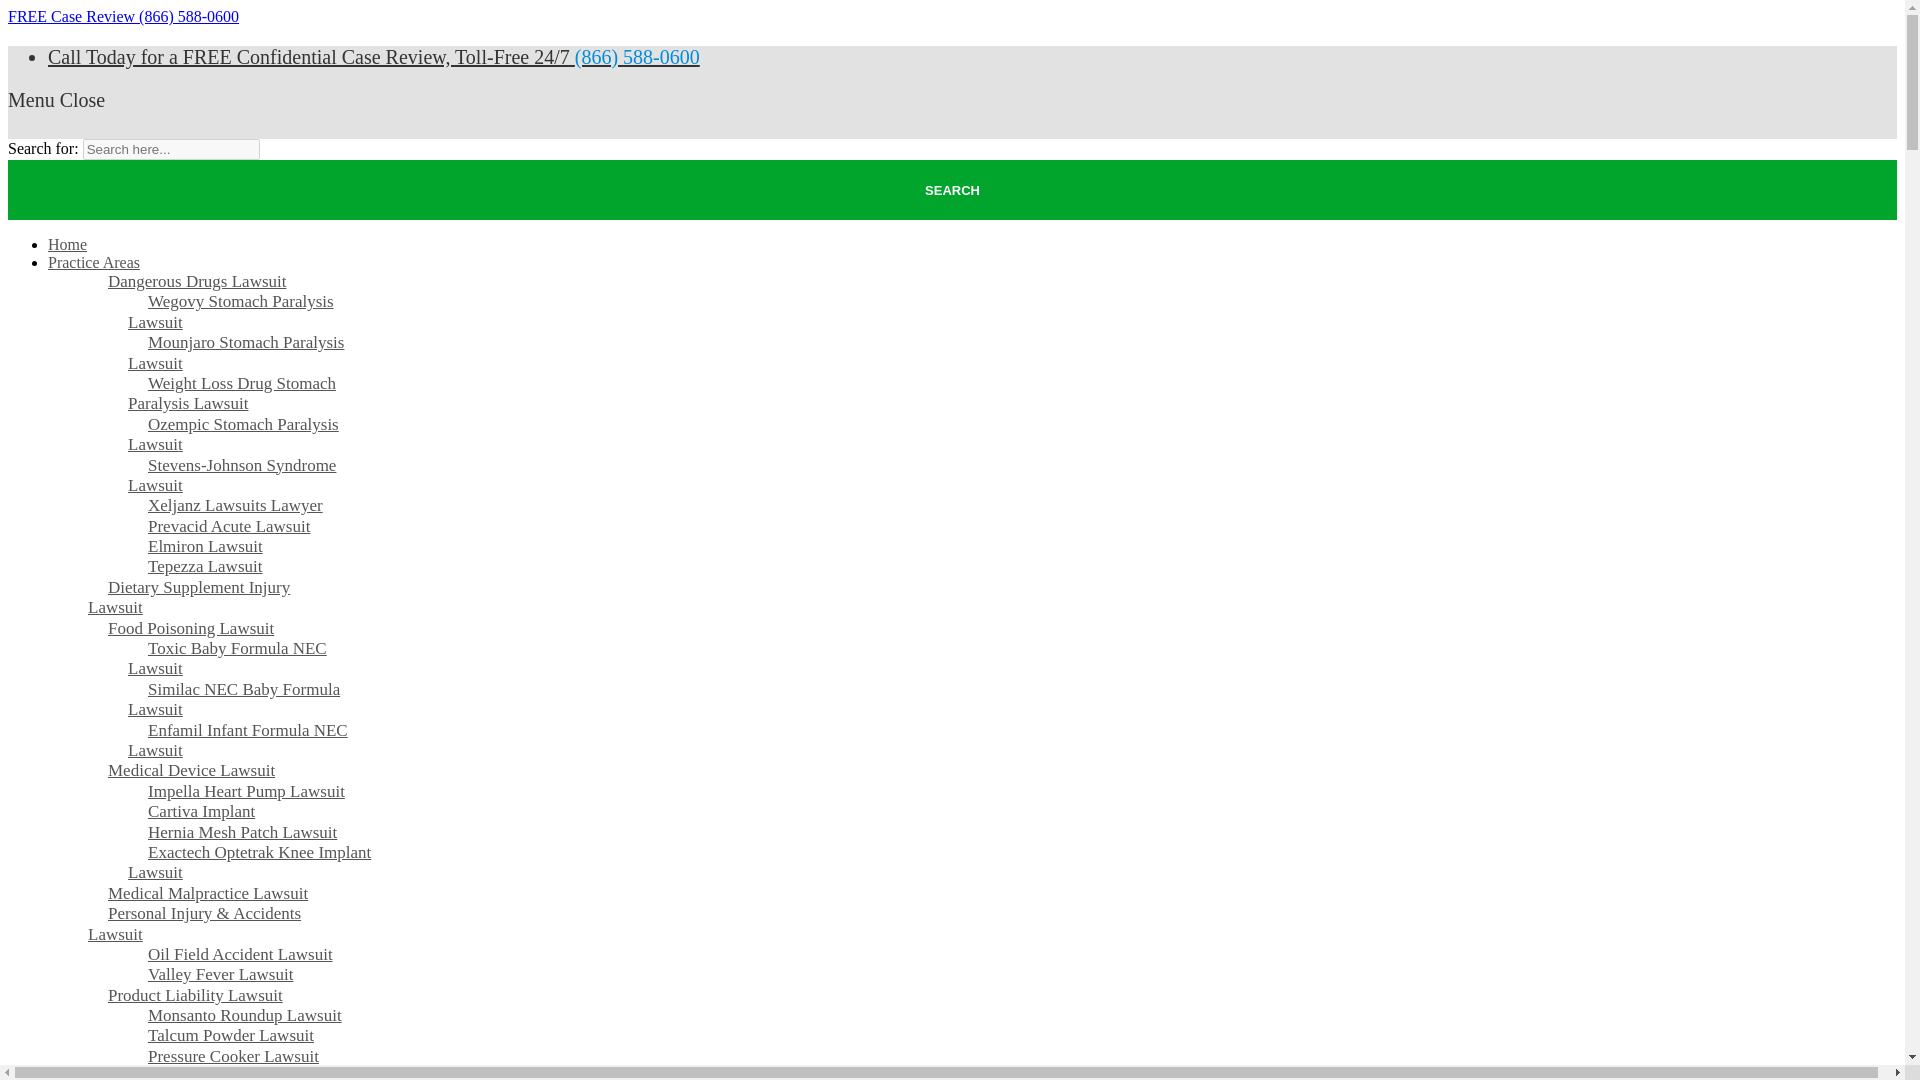 This screenshot has width=1920, height=1080. Describe the element at coordinates (952, 190) in the screenshot. I see `Search` at that location.